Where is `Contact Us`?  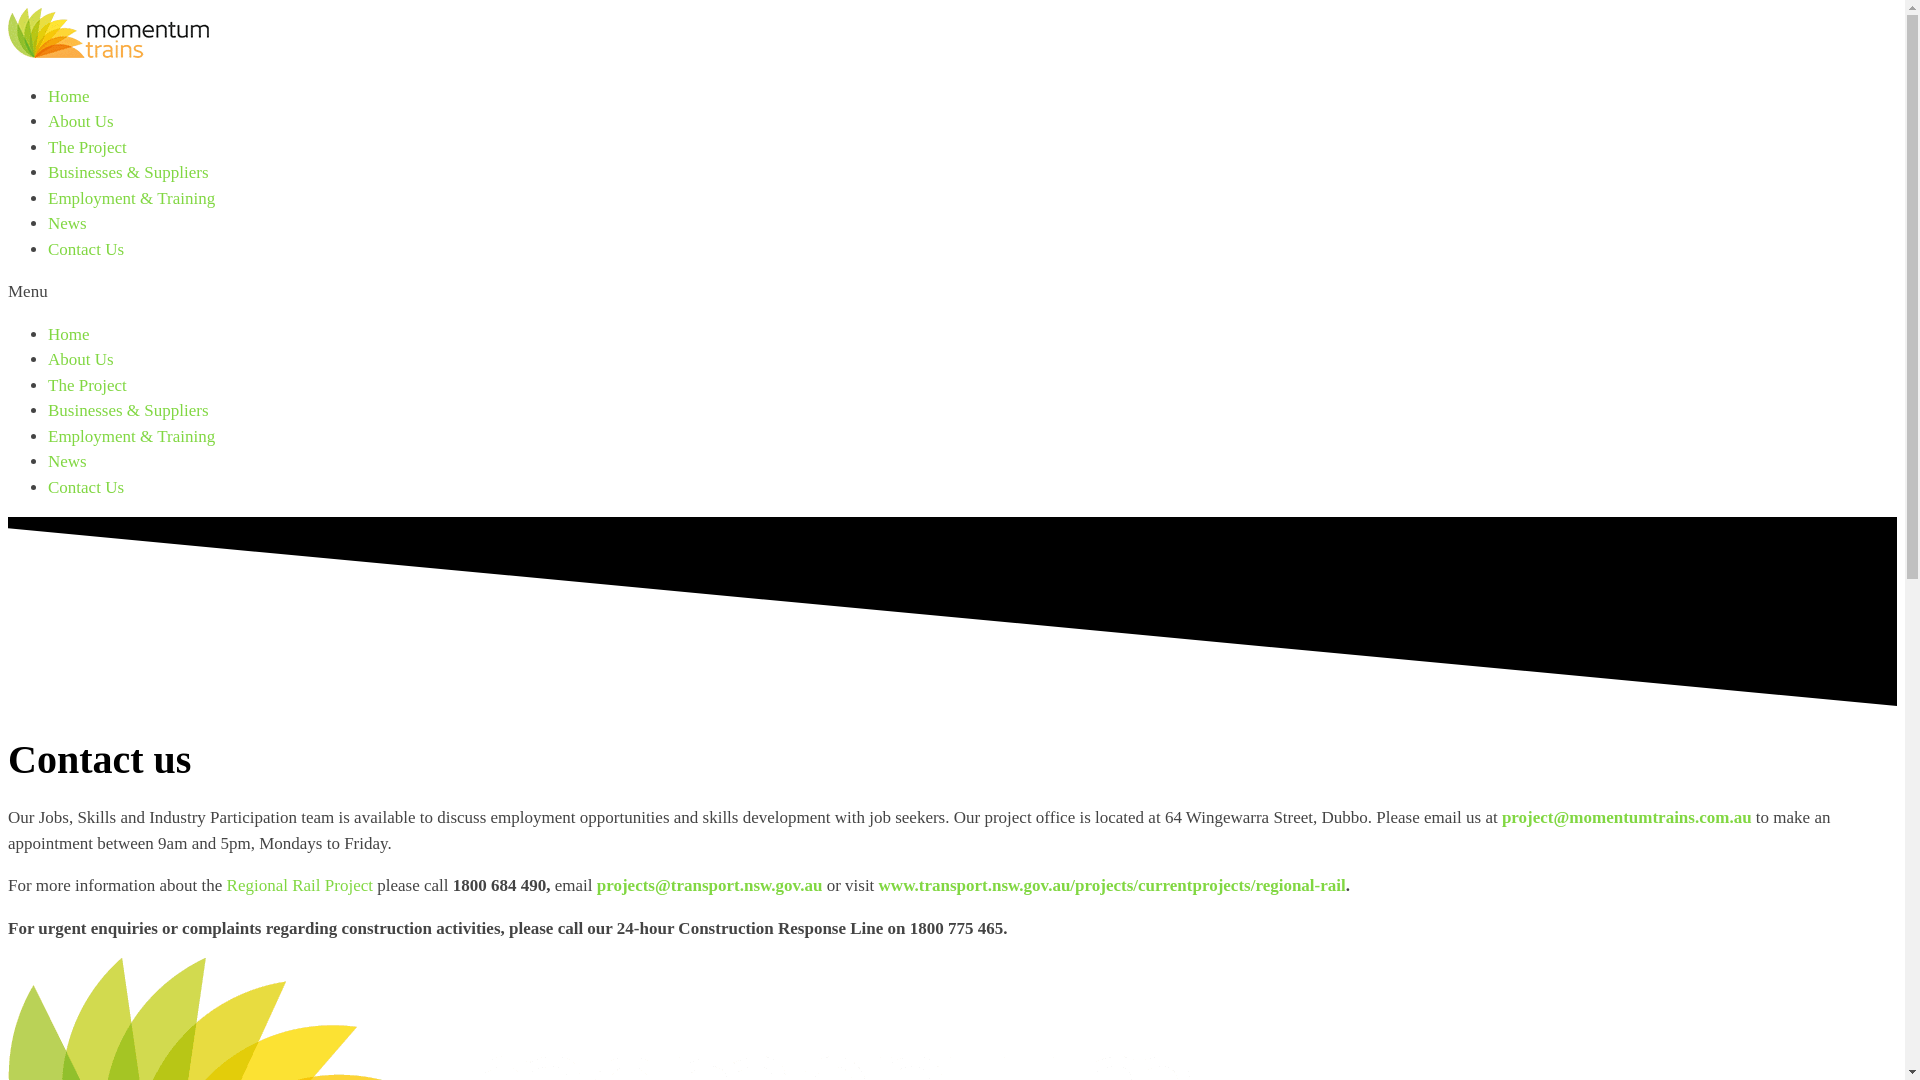
Contact Us is located at coordinates (86, 488).